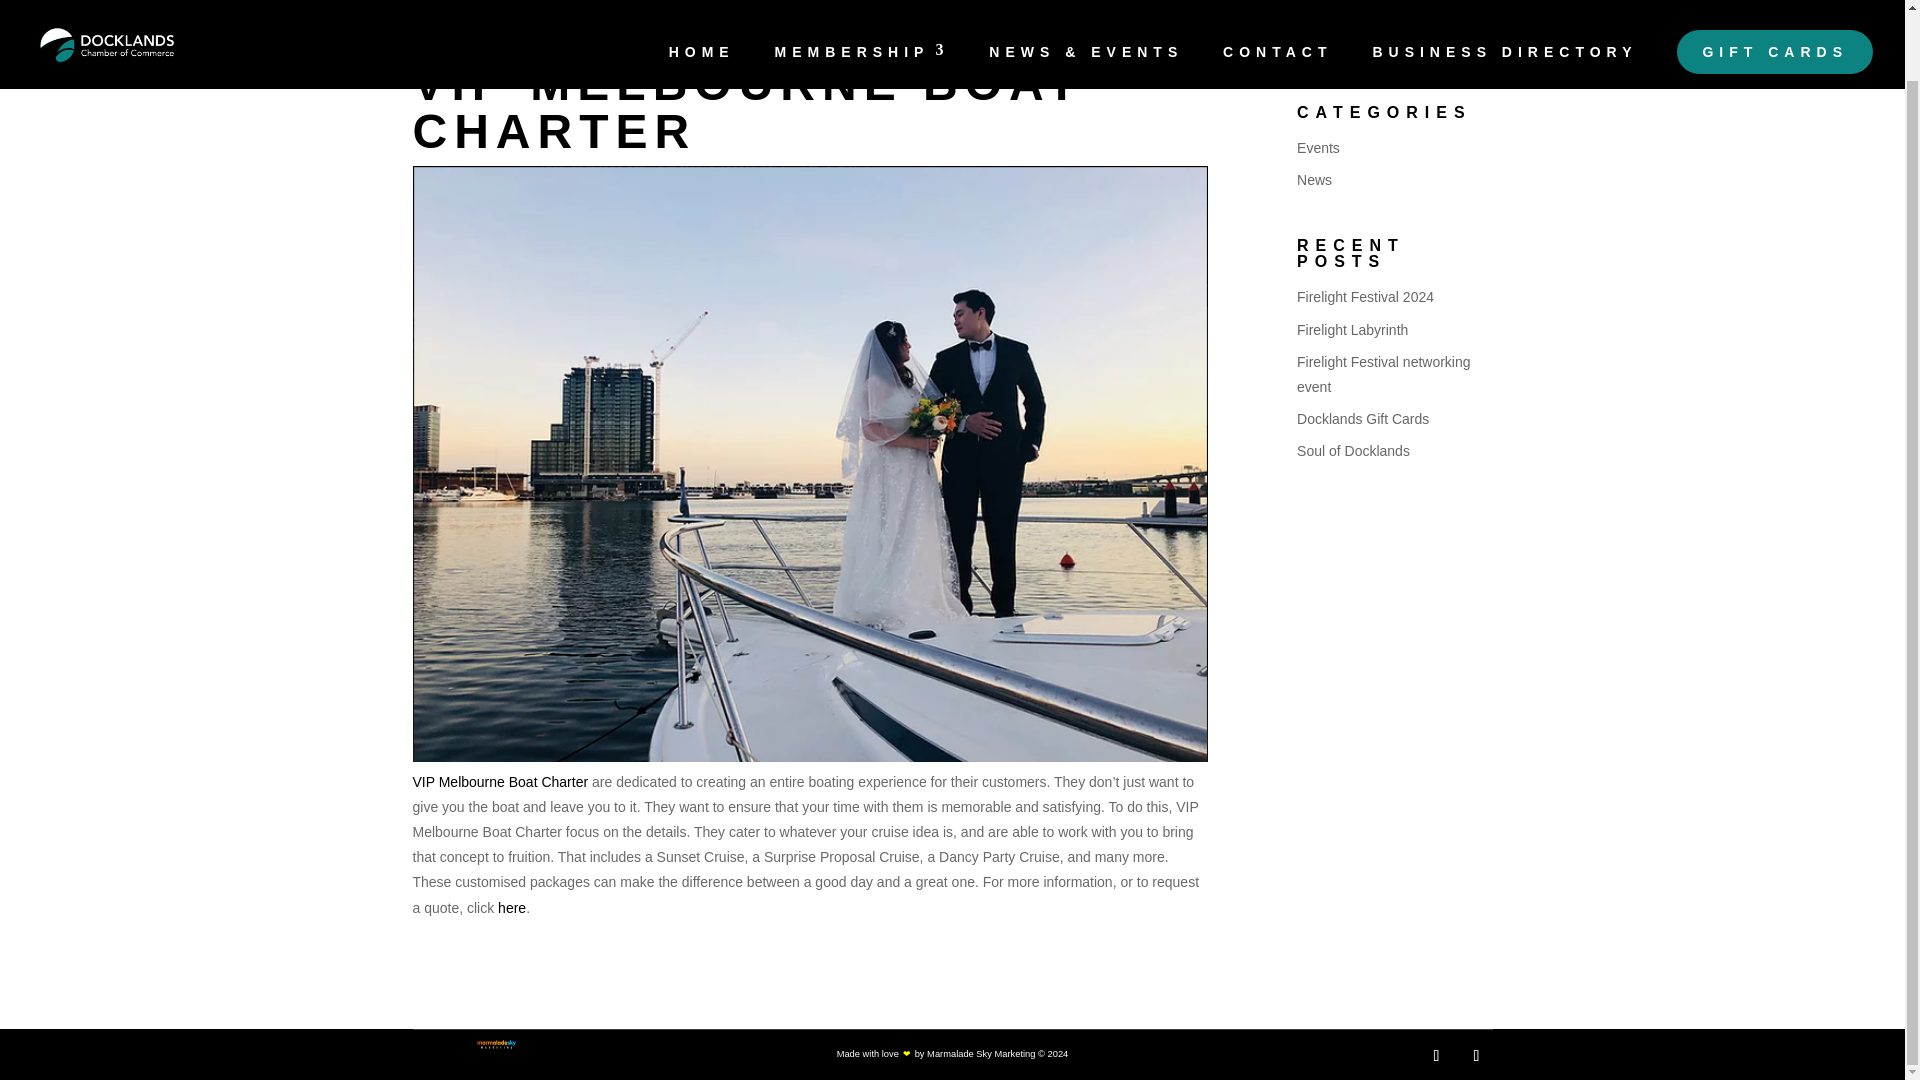  What do you see at coordinates (1384, 374) in the screenshot?
I see `Firelight Festival networking event` at bounding box center [1384, 374].